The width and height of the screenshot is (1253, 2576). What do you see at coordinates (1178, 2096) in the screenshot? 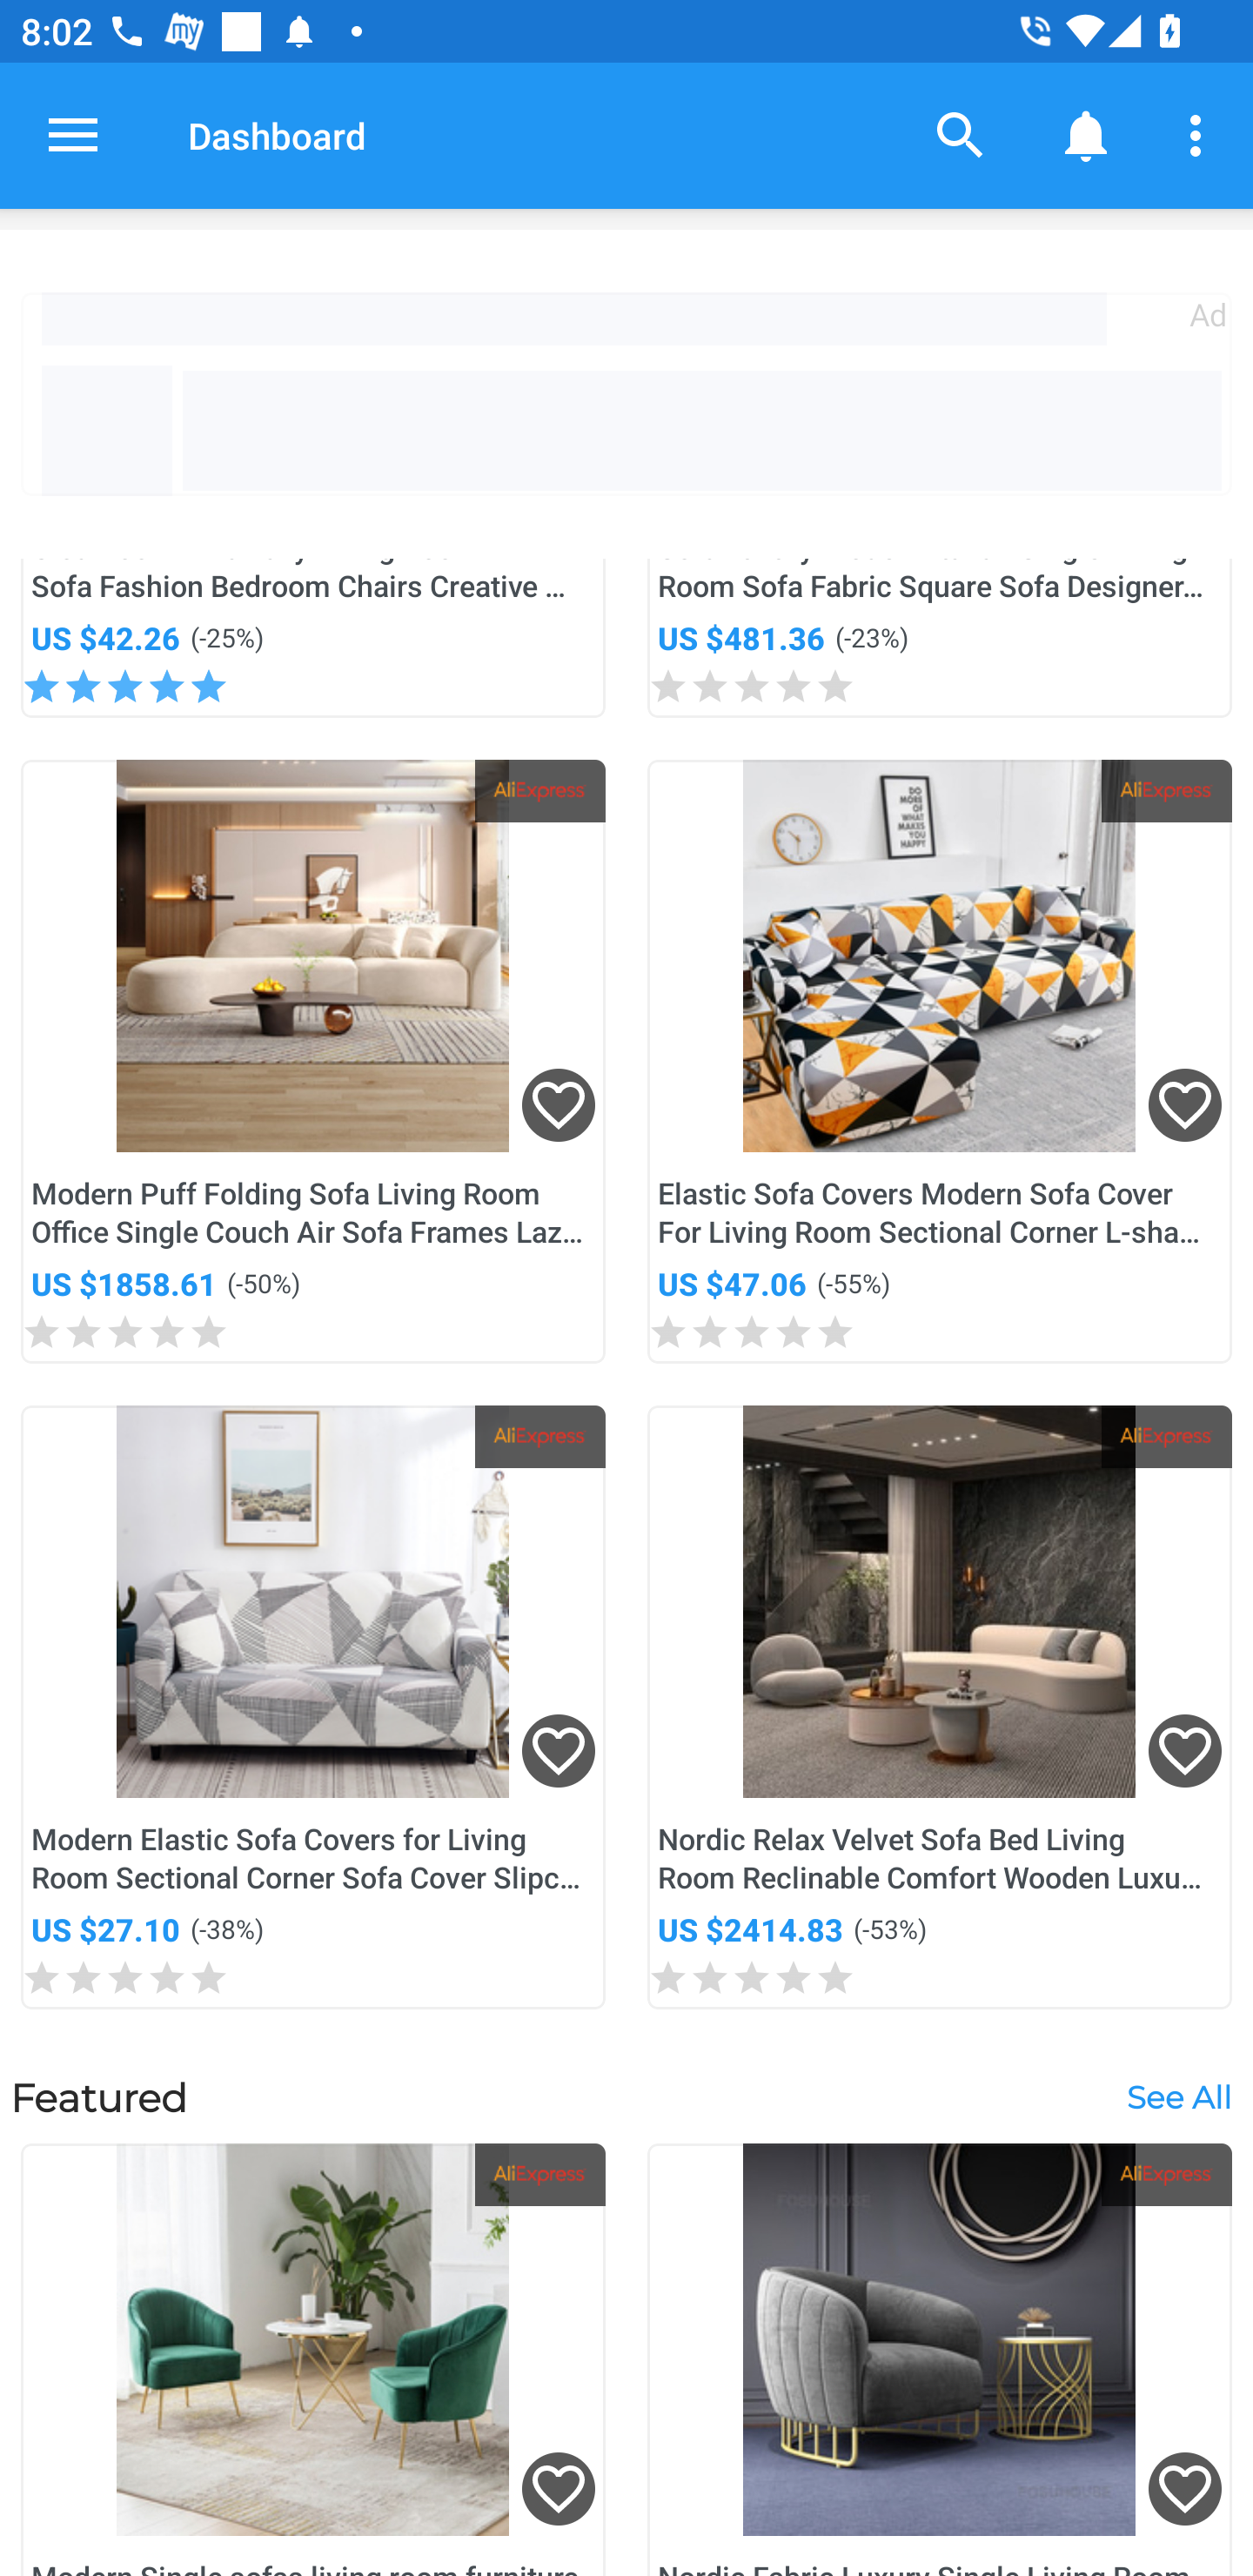
I see `See All` at bounding box center [1178, 2096].